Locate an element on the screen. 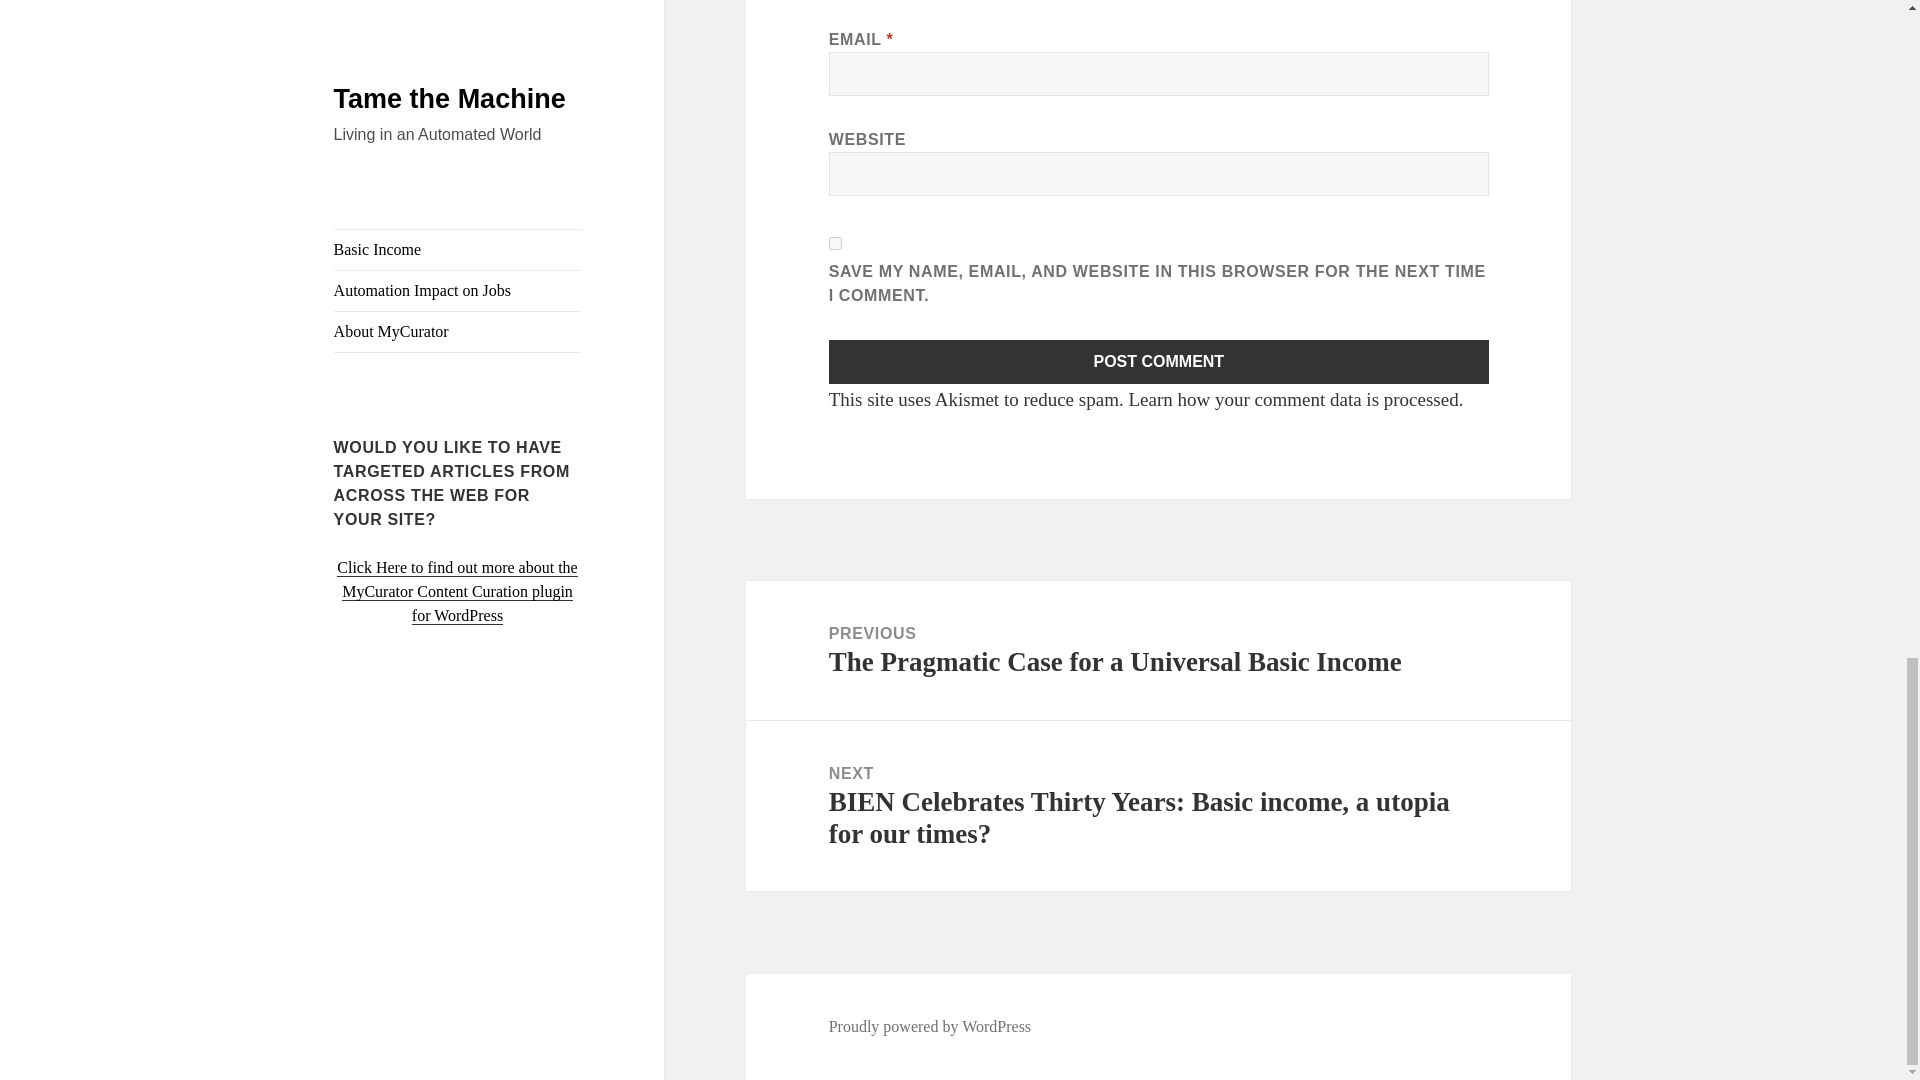 The image size is (1920, 1080). Post Comment is located at coordinates (1159, 362).